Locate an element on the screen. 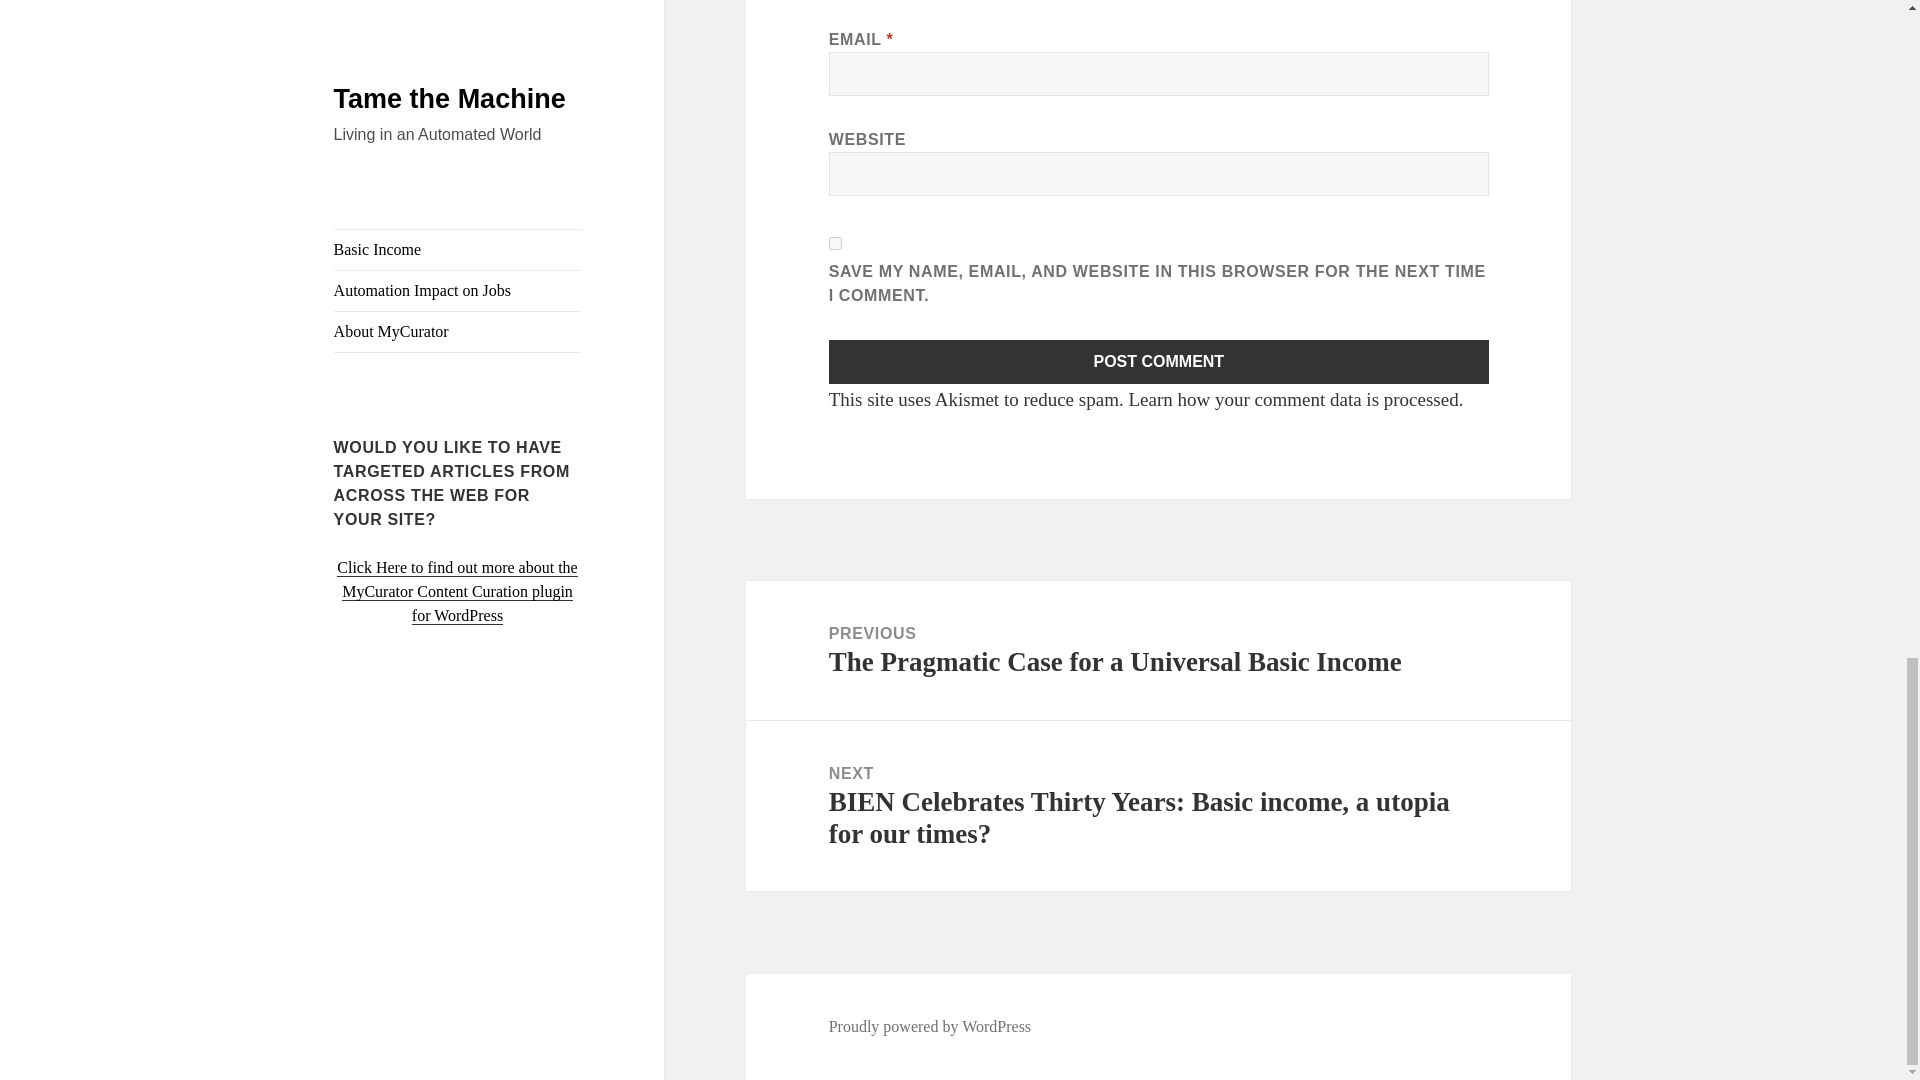 The image size is (1920, 1080). Post Comment is located at coordinates (1159, 362).